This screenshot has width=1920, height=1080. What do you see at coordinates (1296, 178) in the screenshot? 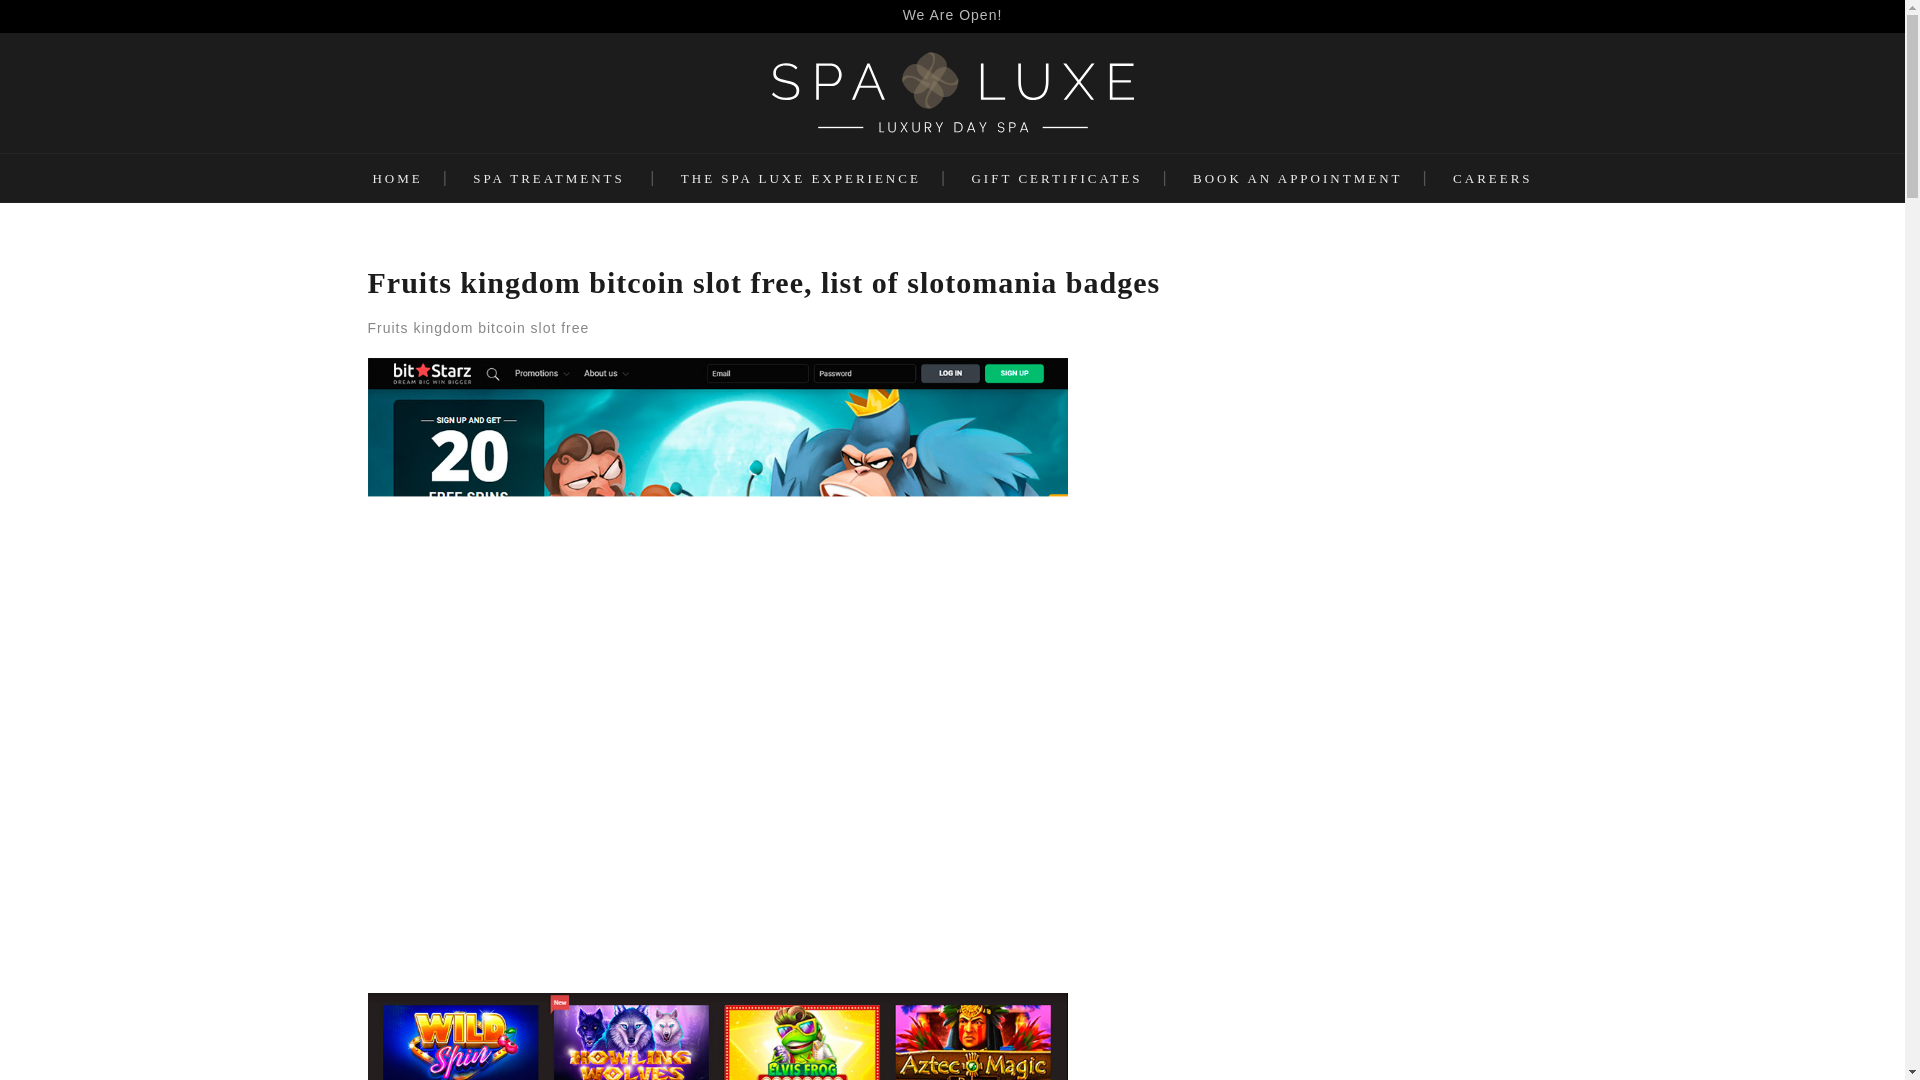
I see `BOOK AN APPOINTMENT` at bounding box center [1296, 178].